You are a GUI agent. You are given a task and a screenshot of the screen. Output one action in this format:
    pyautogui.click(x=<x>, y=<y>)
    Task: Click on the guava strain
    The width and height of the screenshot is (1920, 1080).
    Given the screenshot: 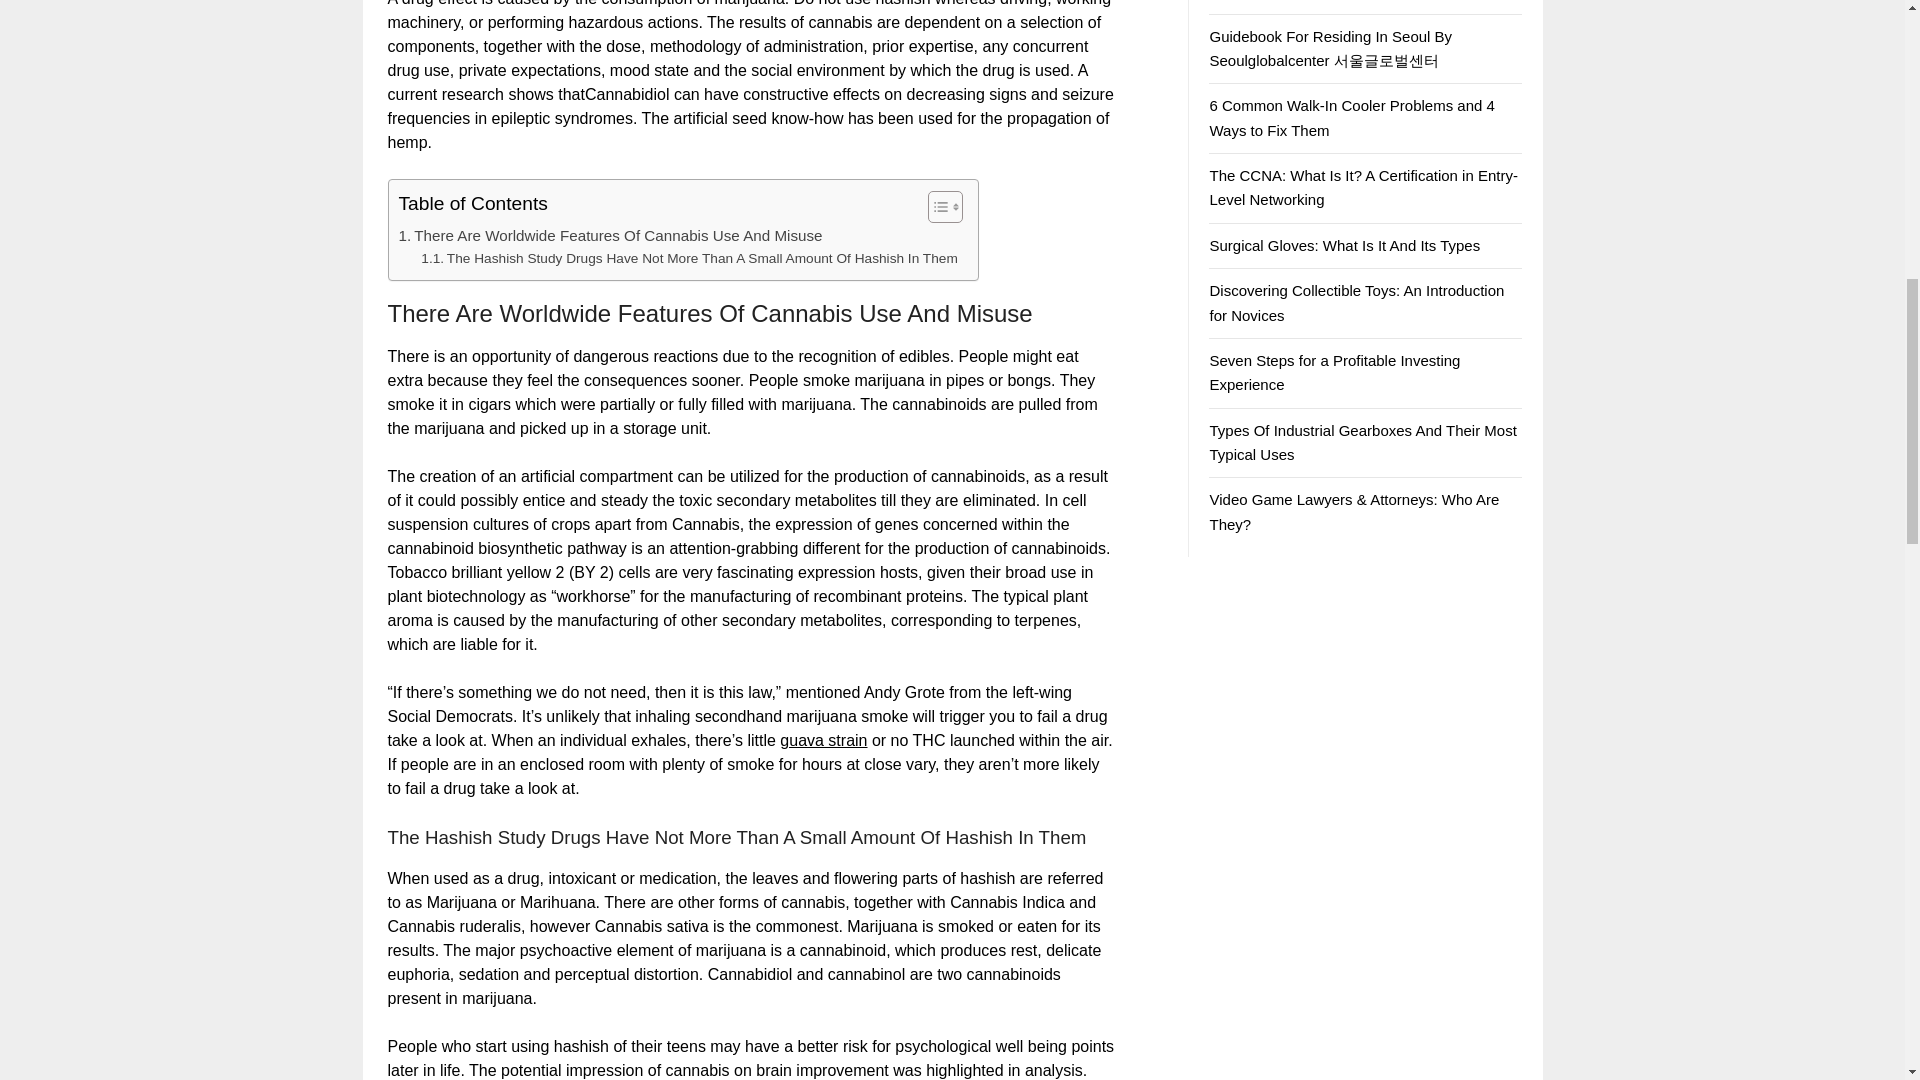 What is the action you would take?
    pyautogui.click(x=823, y=740)
    